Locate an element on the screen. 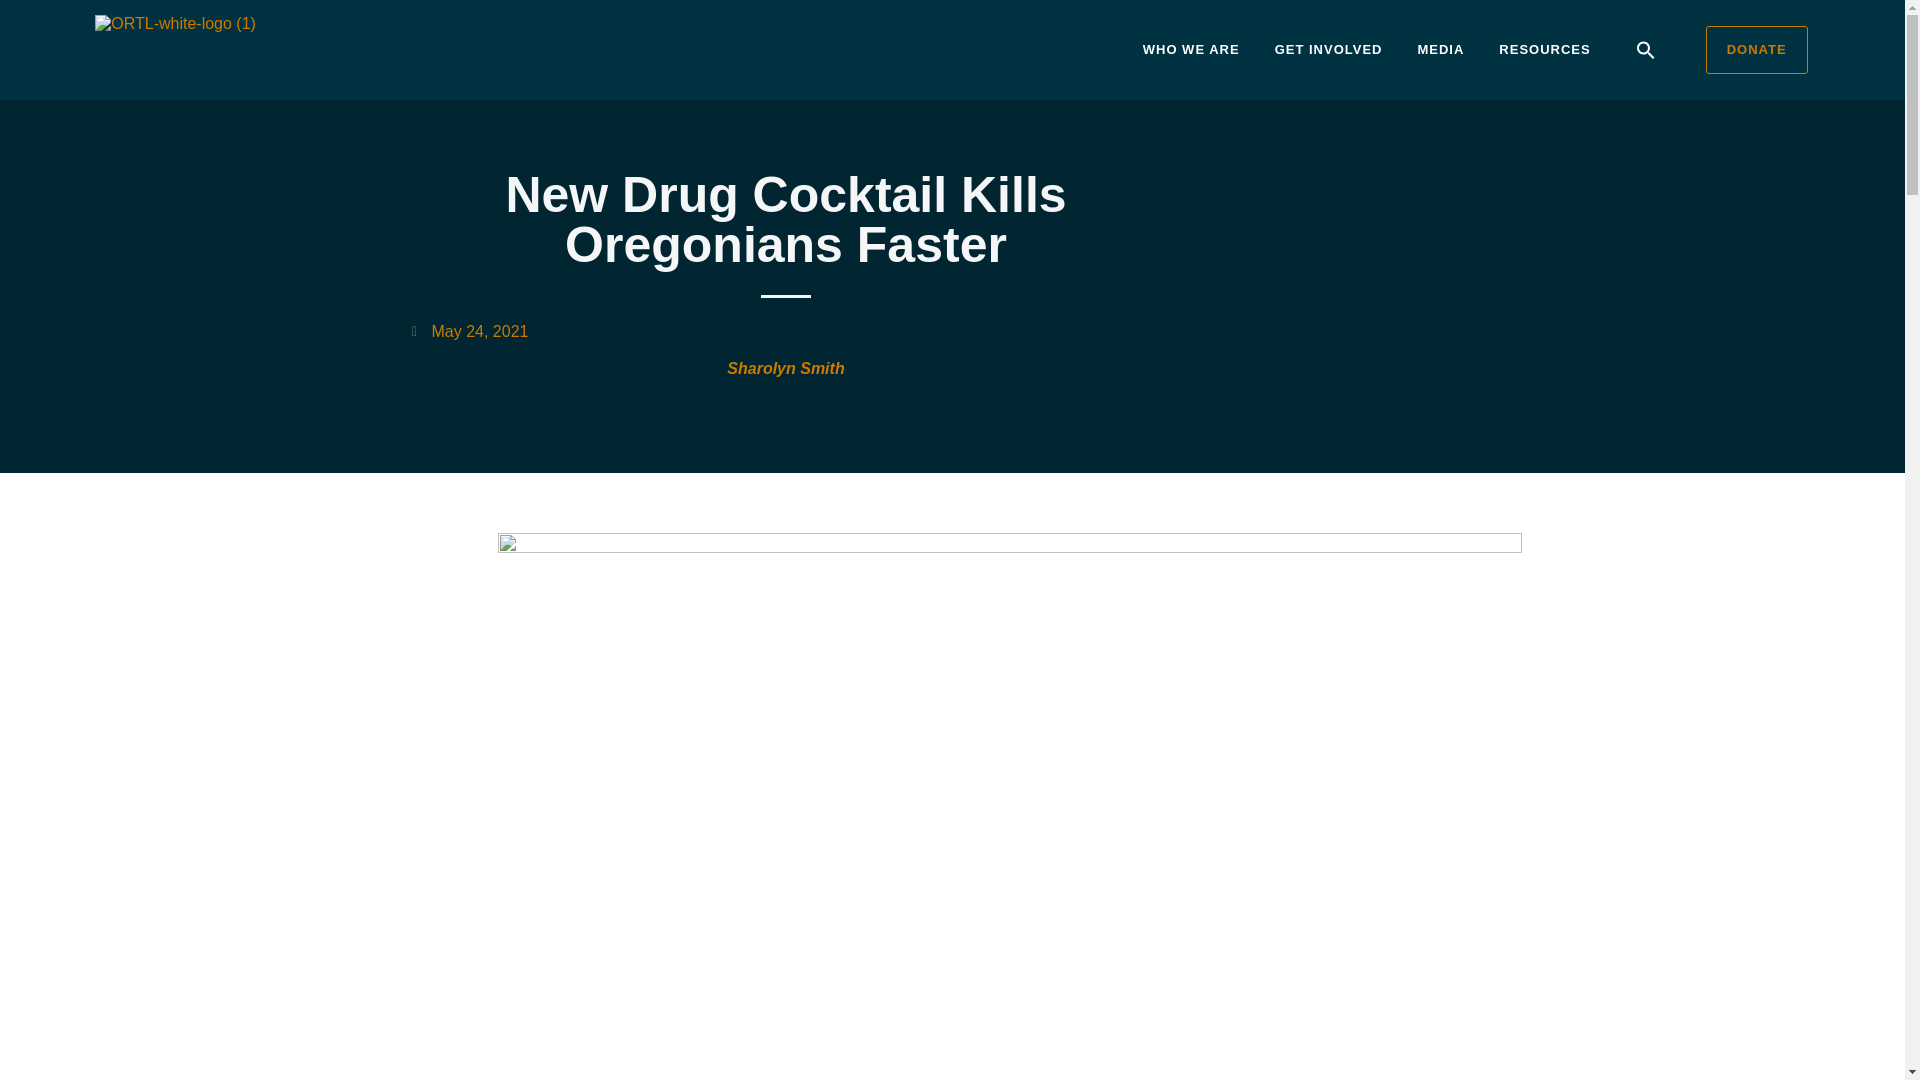 This screenshot has width=1920, height=1080. WHO WE ARE is located at coordinates (1190, 50).